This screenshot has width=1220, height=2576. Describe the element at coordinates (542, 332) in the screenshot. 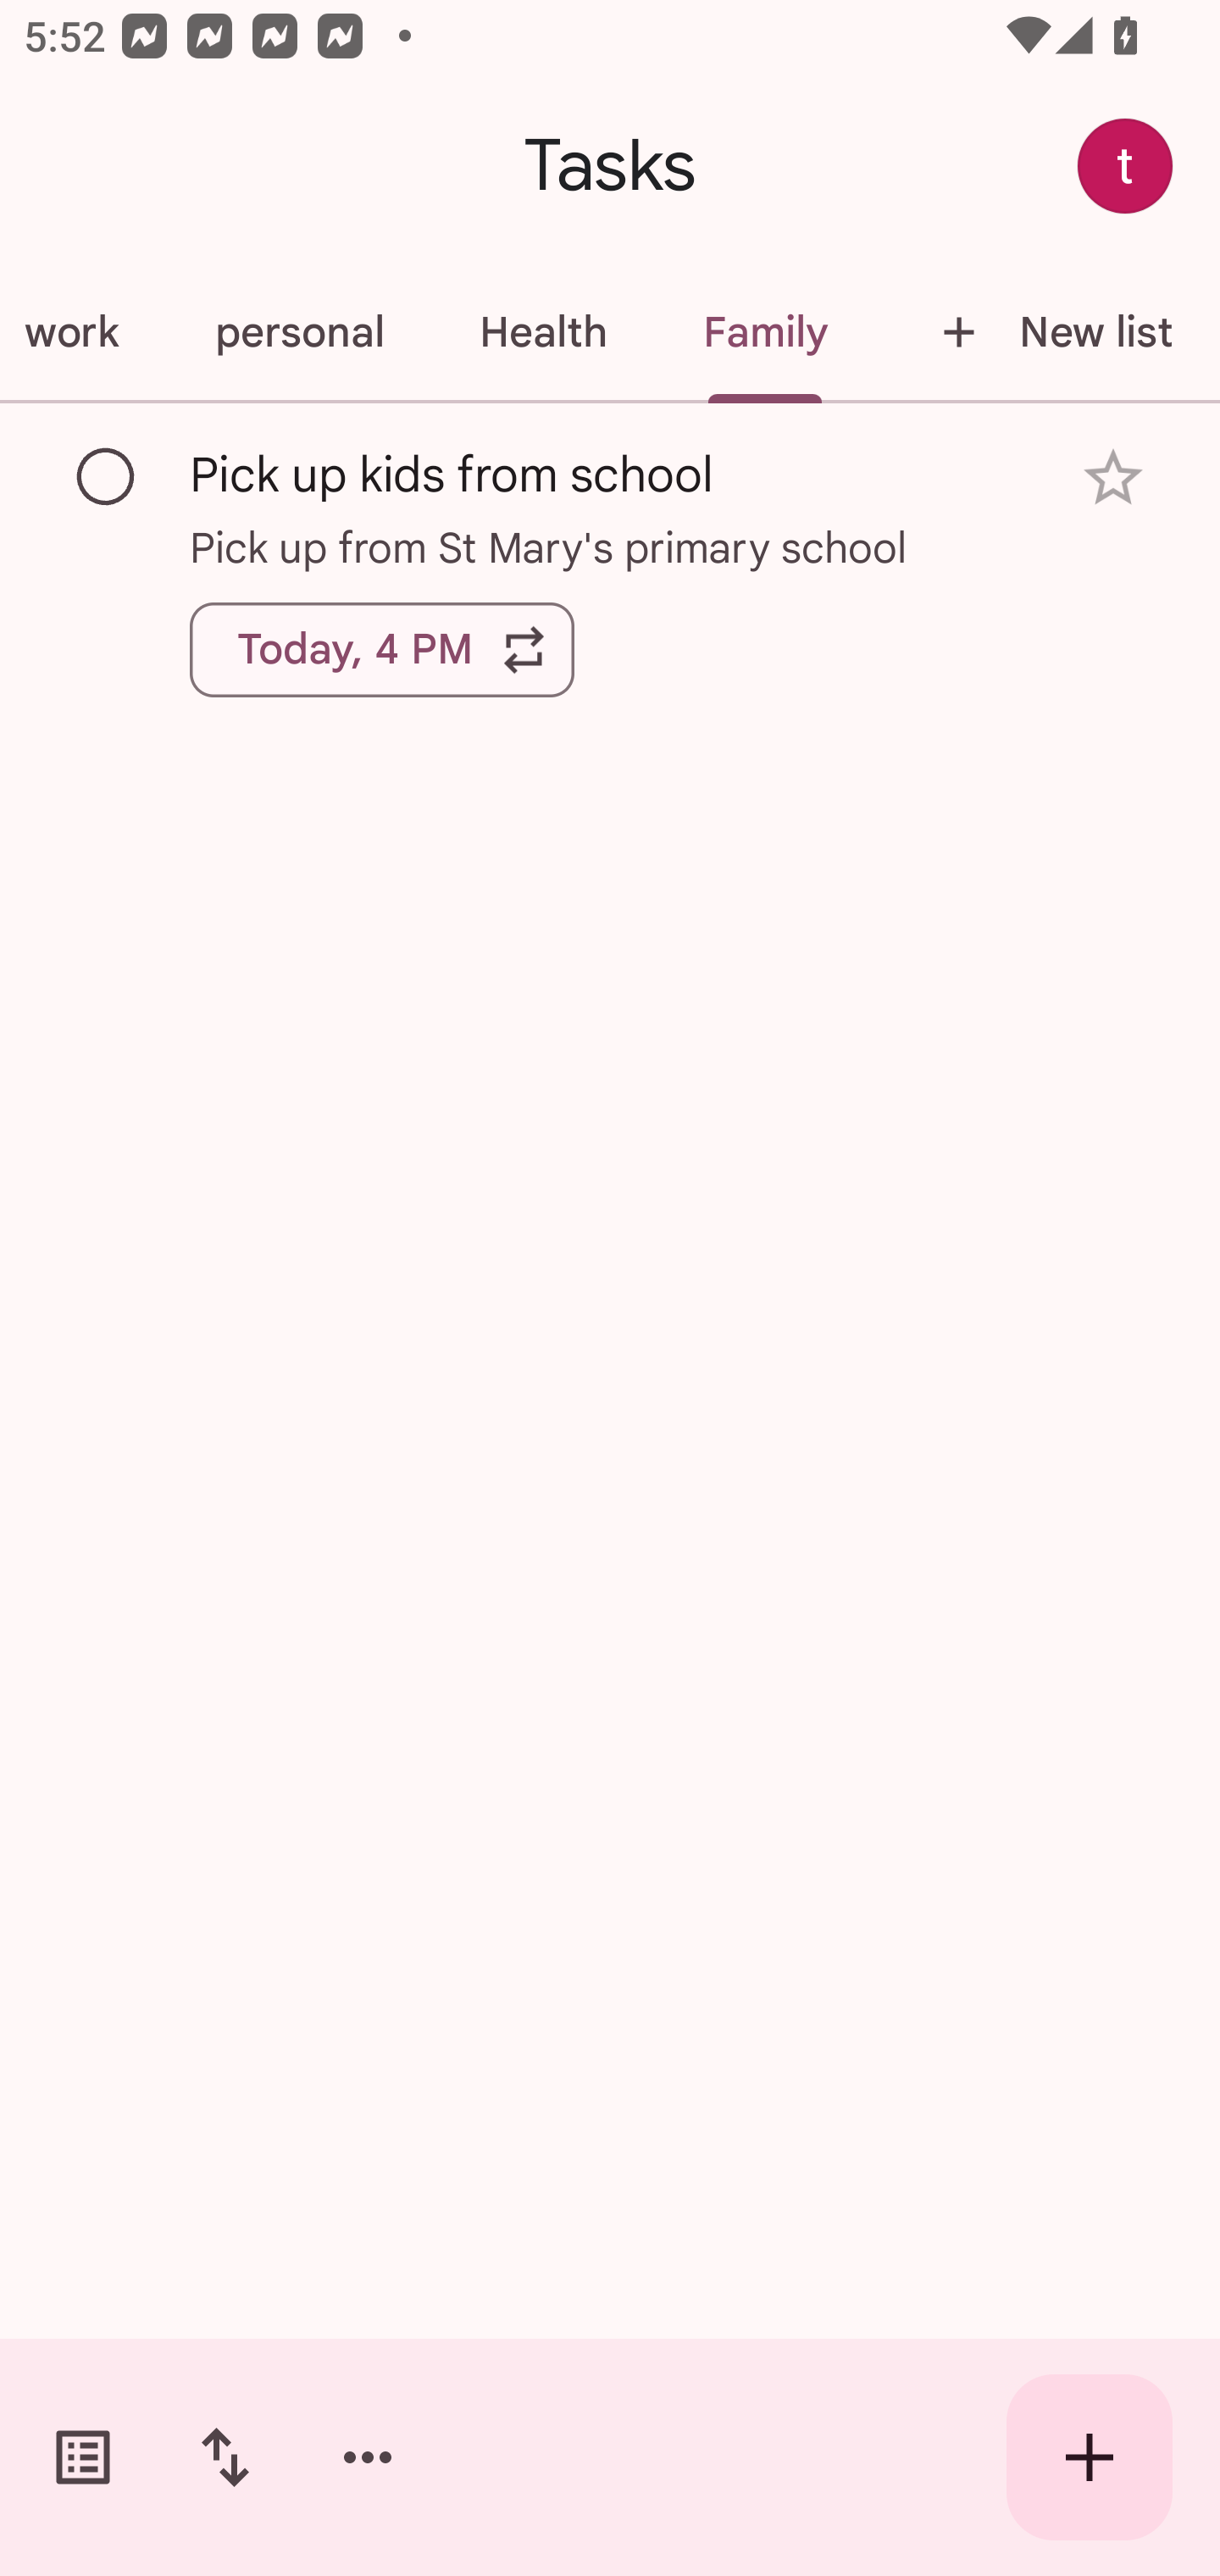

I see `Health` at that location.